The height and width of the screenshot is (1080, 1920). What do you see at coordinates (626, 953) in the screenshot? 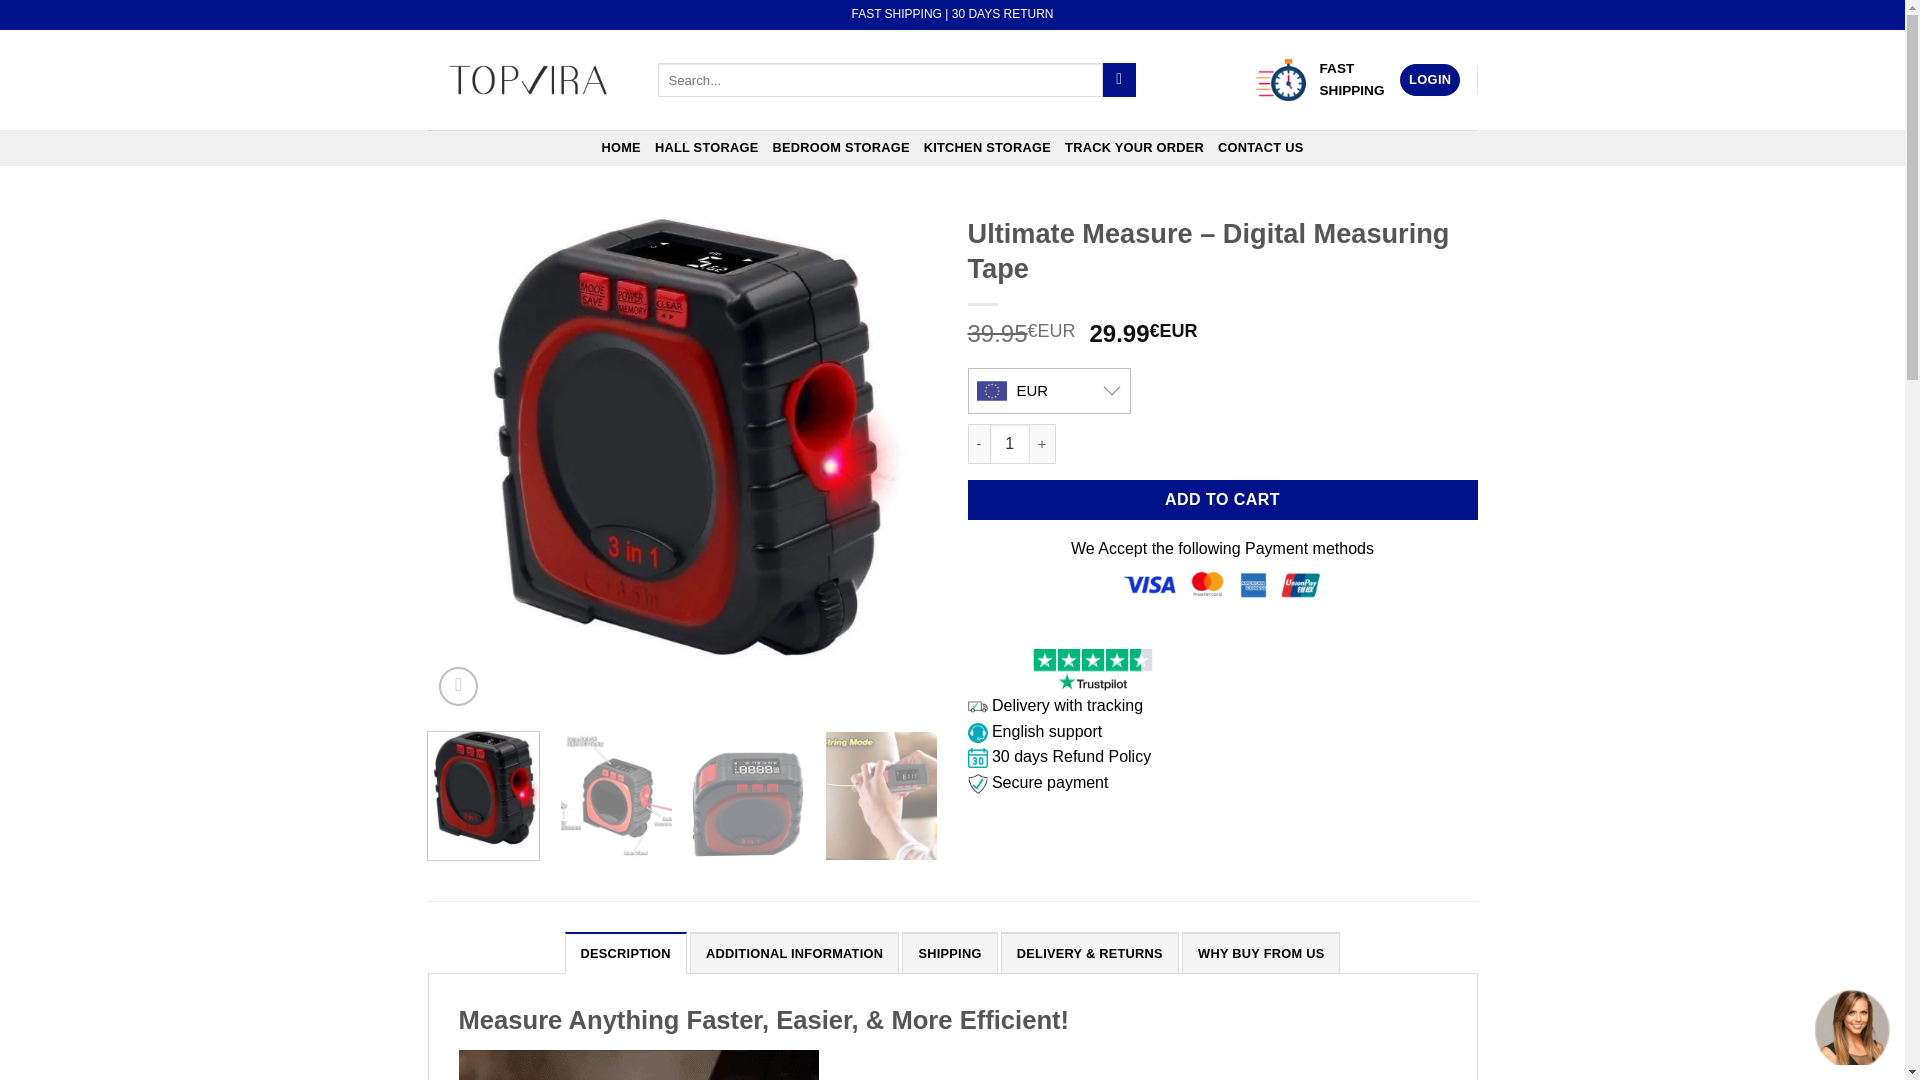
I see `DESCRIPTION` at bounding box center [626, 953].